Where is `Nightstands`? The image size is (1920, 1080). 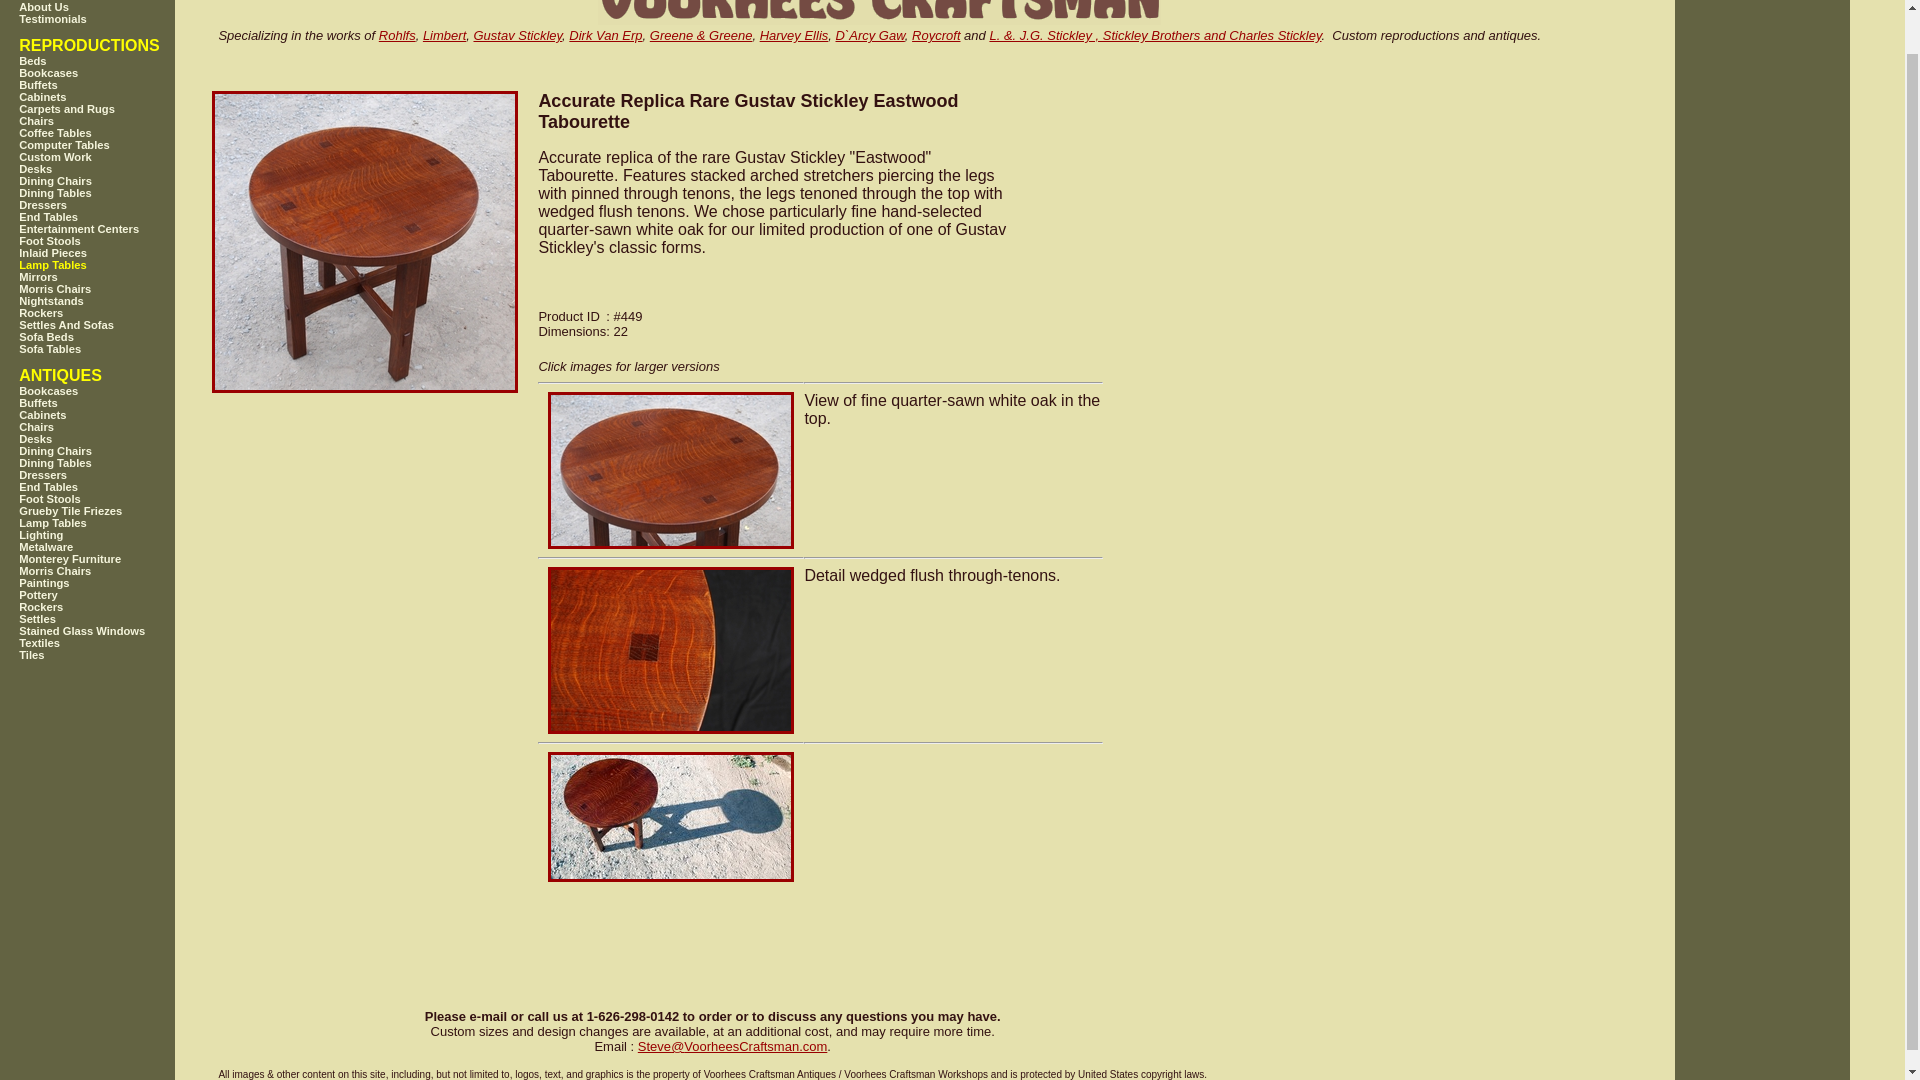
Nightstands is located at coordinates (109, 300).